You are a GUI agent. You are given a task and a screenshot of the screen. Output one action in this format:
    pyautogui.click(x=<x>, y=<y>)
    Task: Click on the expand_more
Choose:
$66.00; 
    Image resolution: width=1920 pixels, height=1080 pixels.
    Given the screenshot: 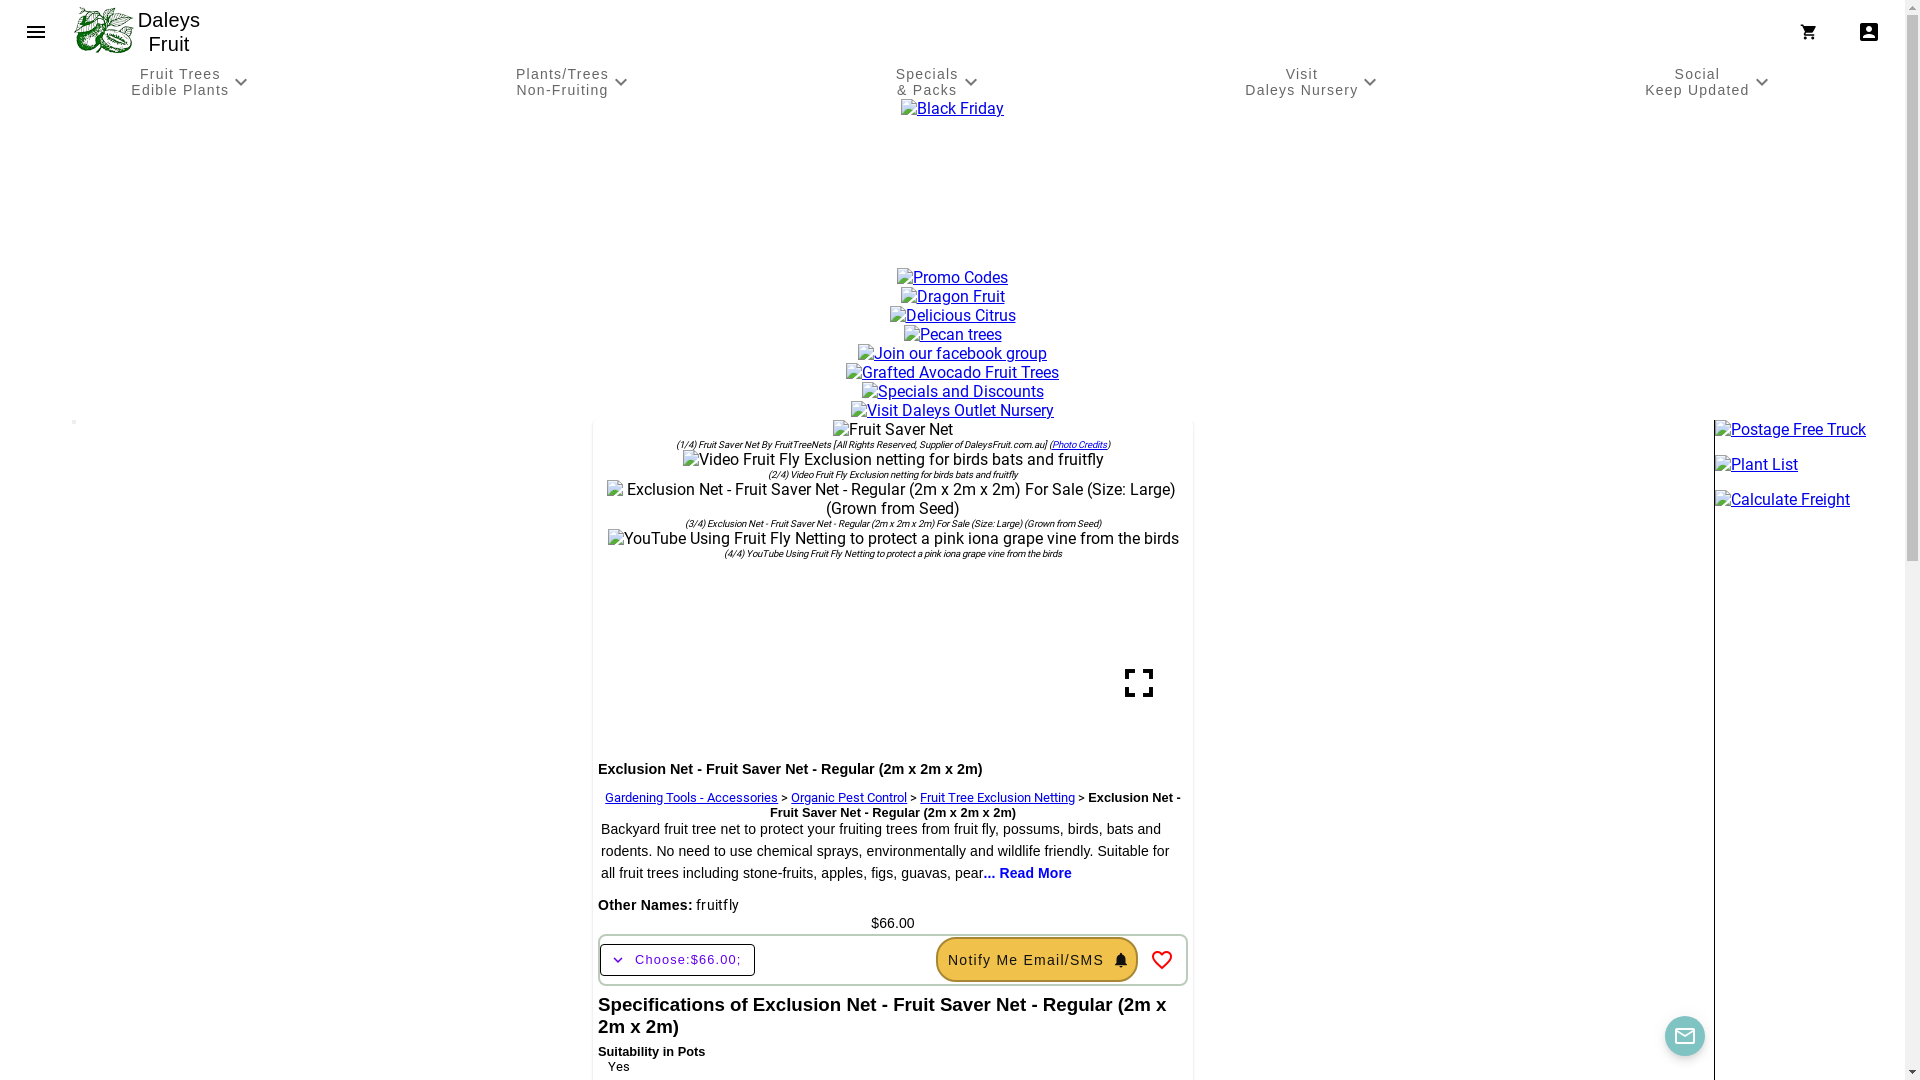 What is the action you would take?
    pyautogui.click(x=678, y=960)
    